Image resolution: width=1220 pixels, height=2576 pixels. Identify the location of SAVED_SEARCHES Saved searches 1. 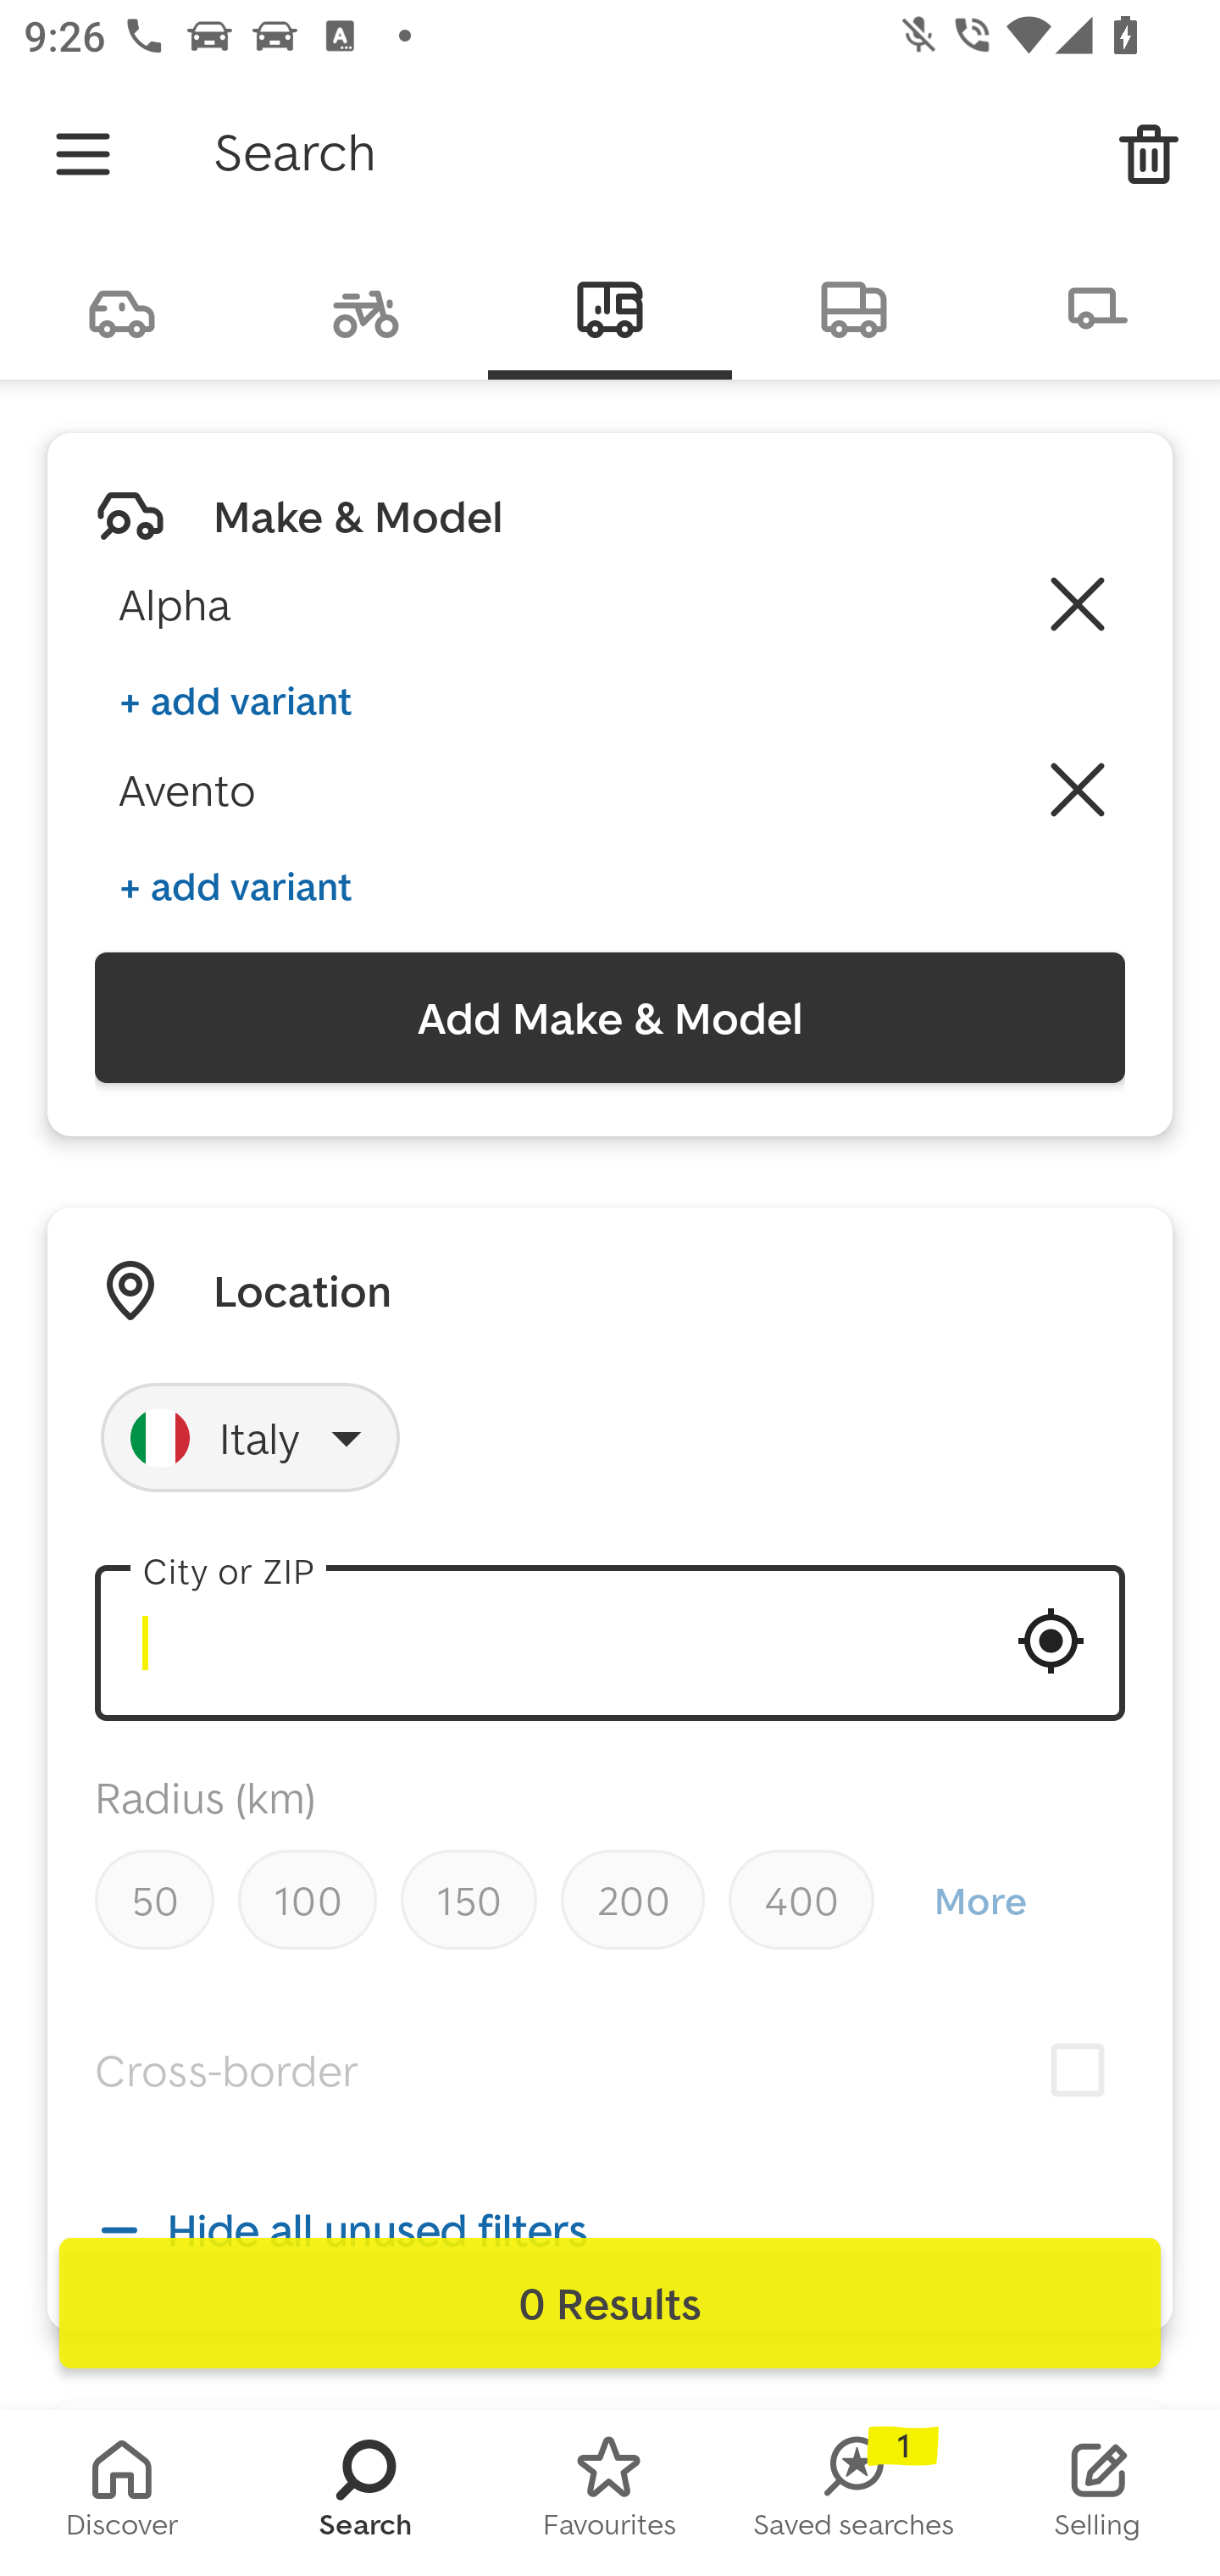
(854, 2493).